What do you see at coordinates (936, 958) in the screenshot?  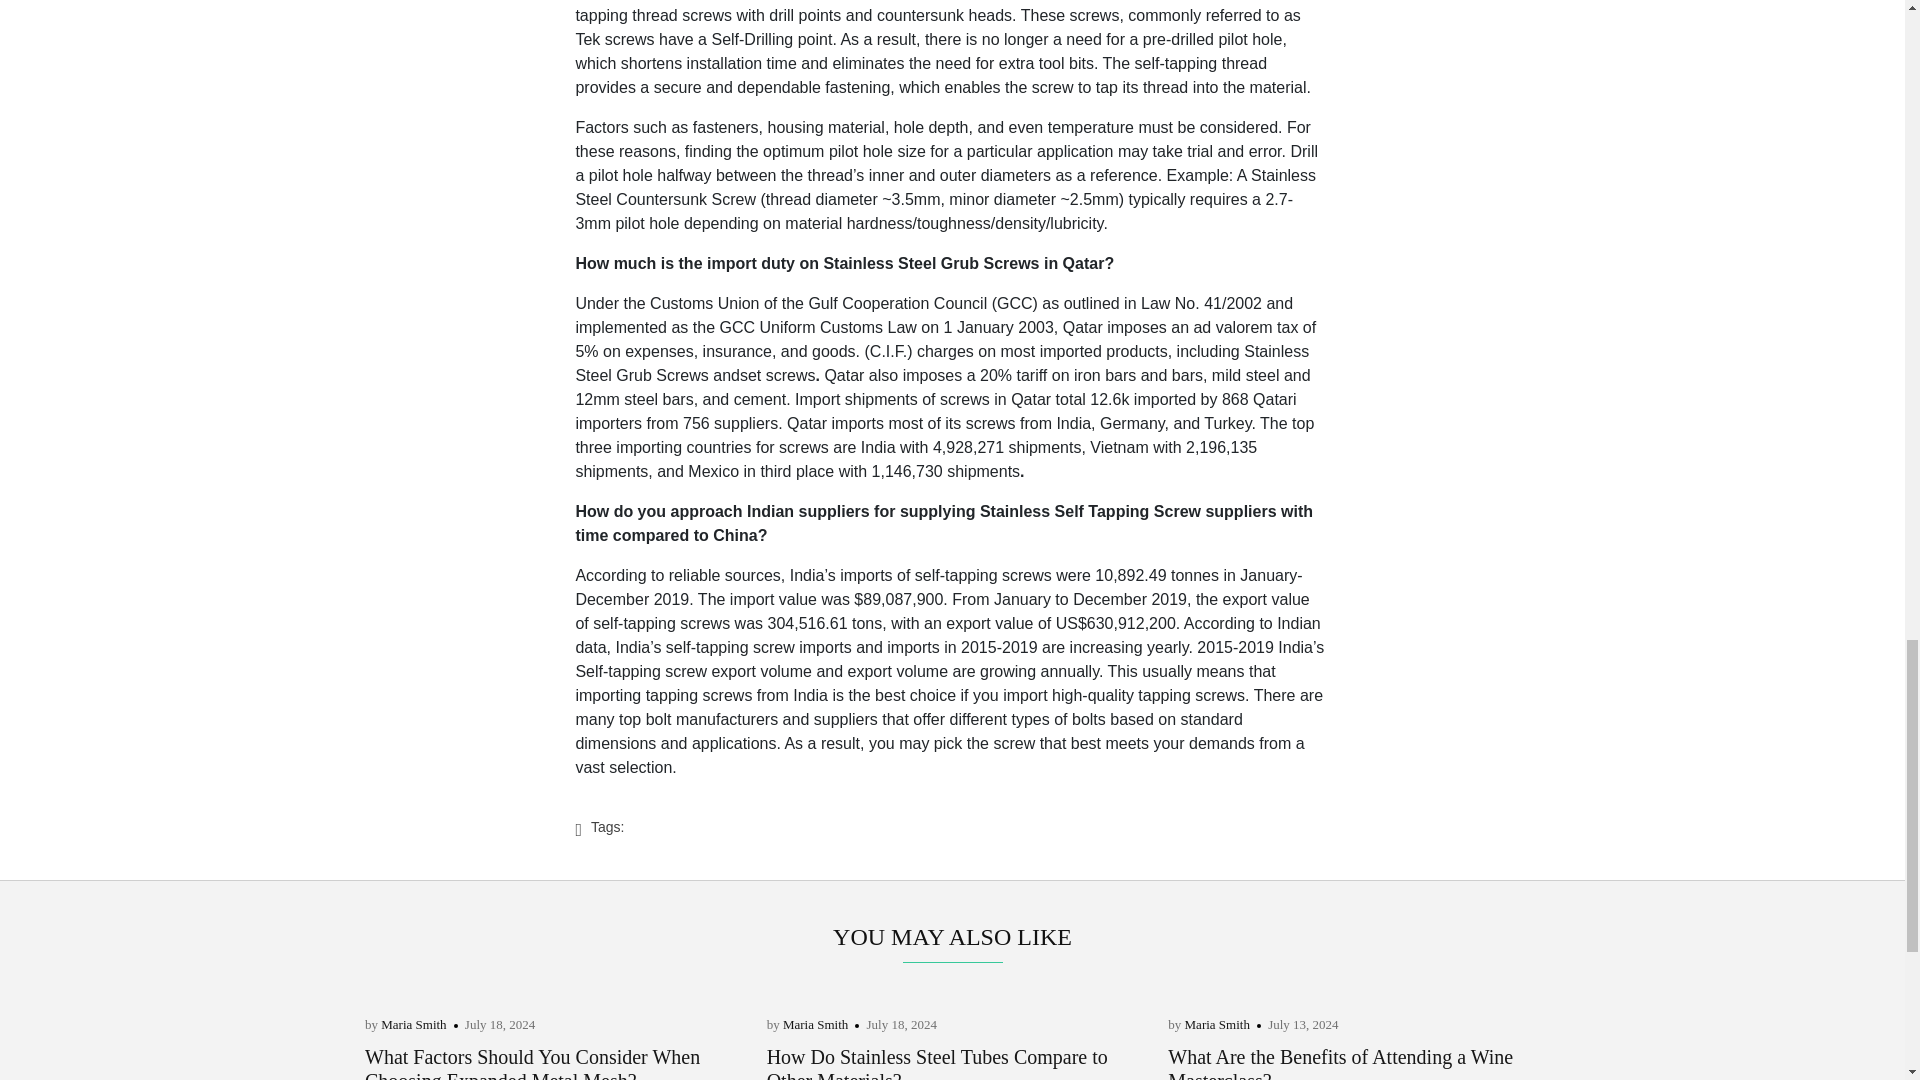 I see `How Do Stainless Steel Tubes Compare to Other Materials?` at bounding box center [936, 958].